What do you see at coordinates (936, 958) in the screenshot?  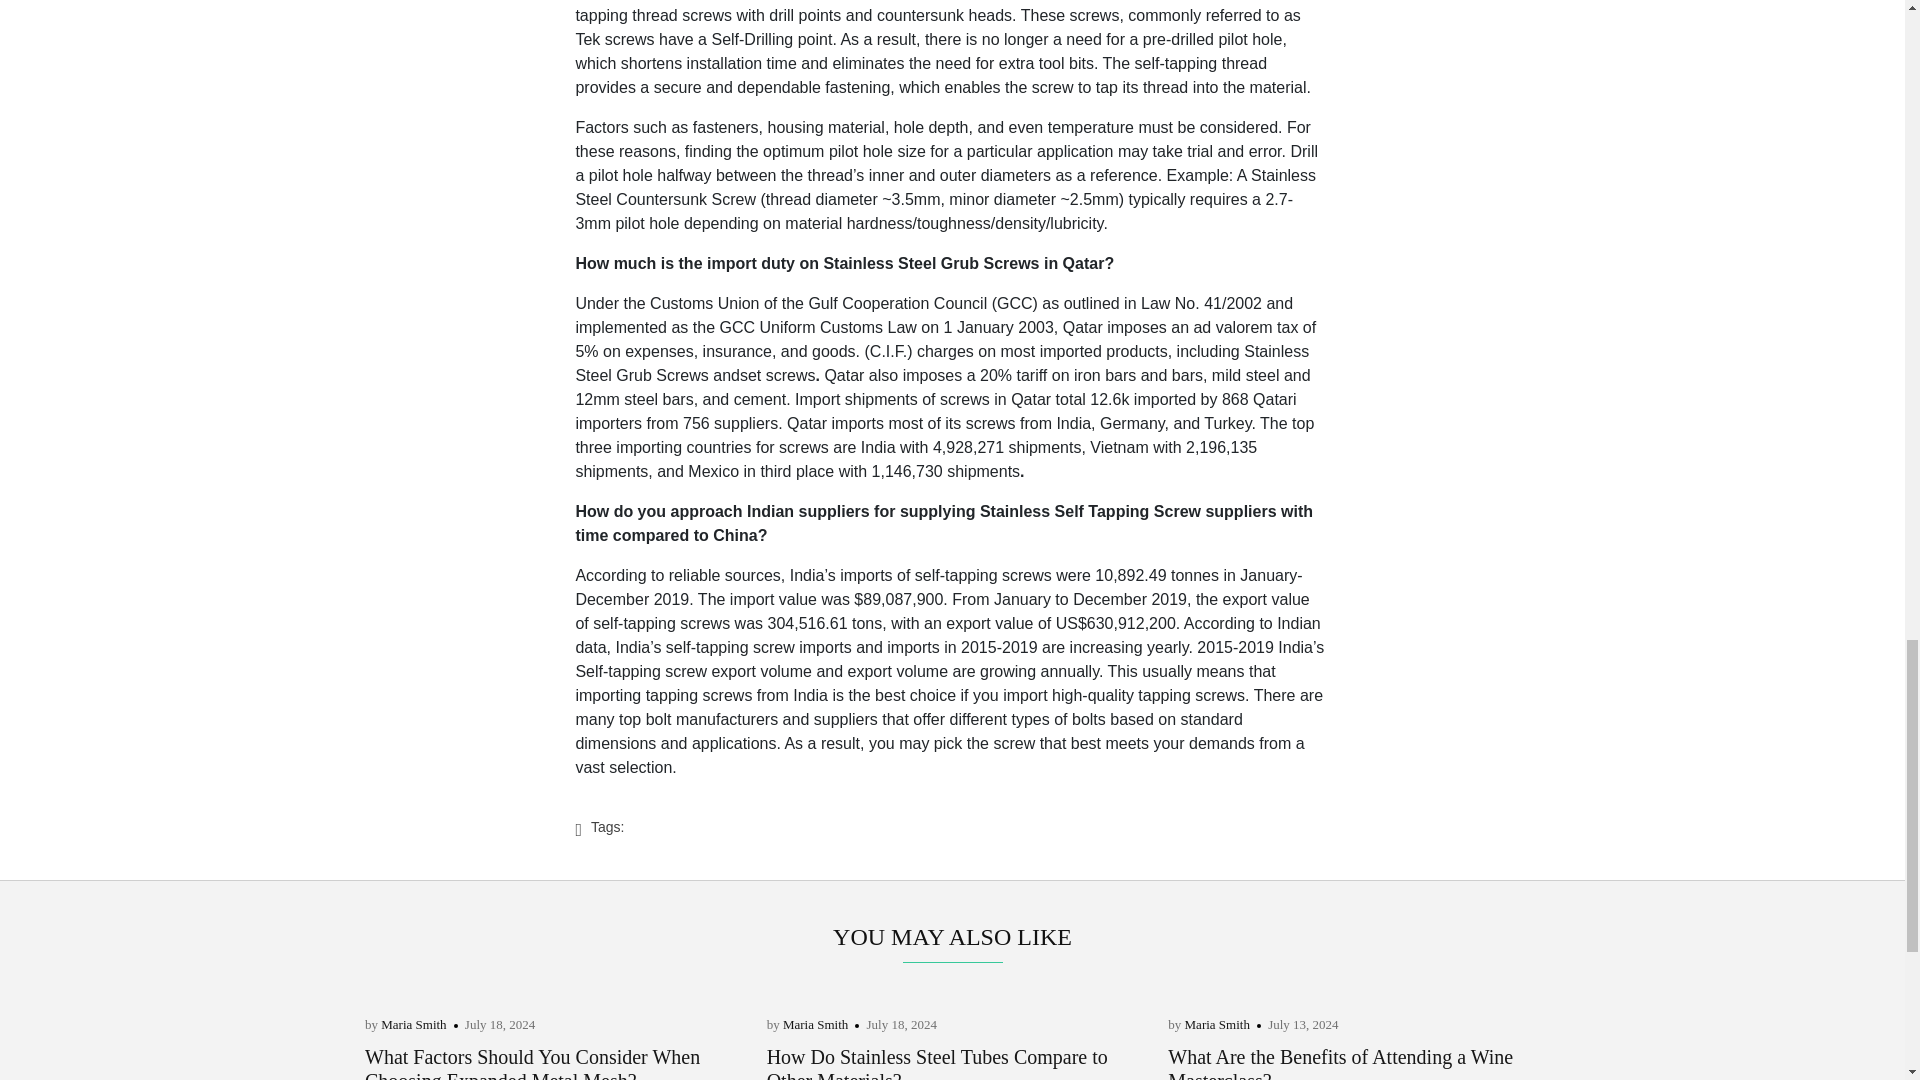 I see `How Do Stainless Steel Tubes Compare to Other Materials?` at bounding box center [936, 958].